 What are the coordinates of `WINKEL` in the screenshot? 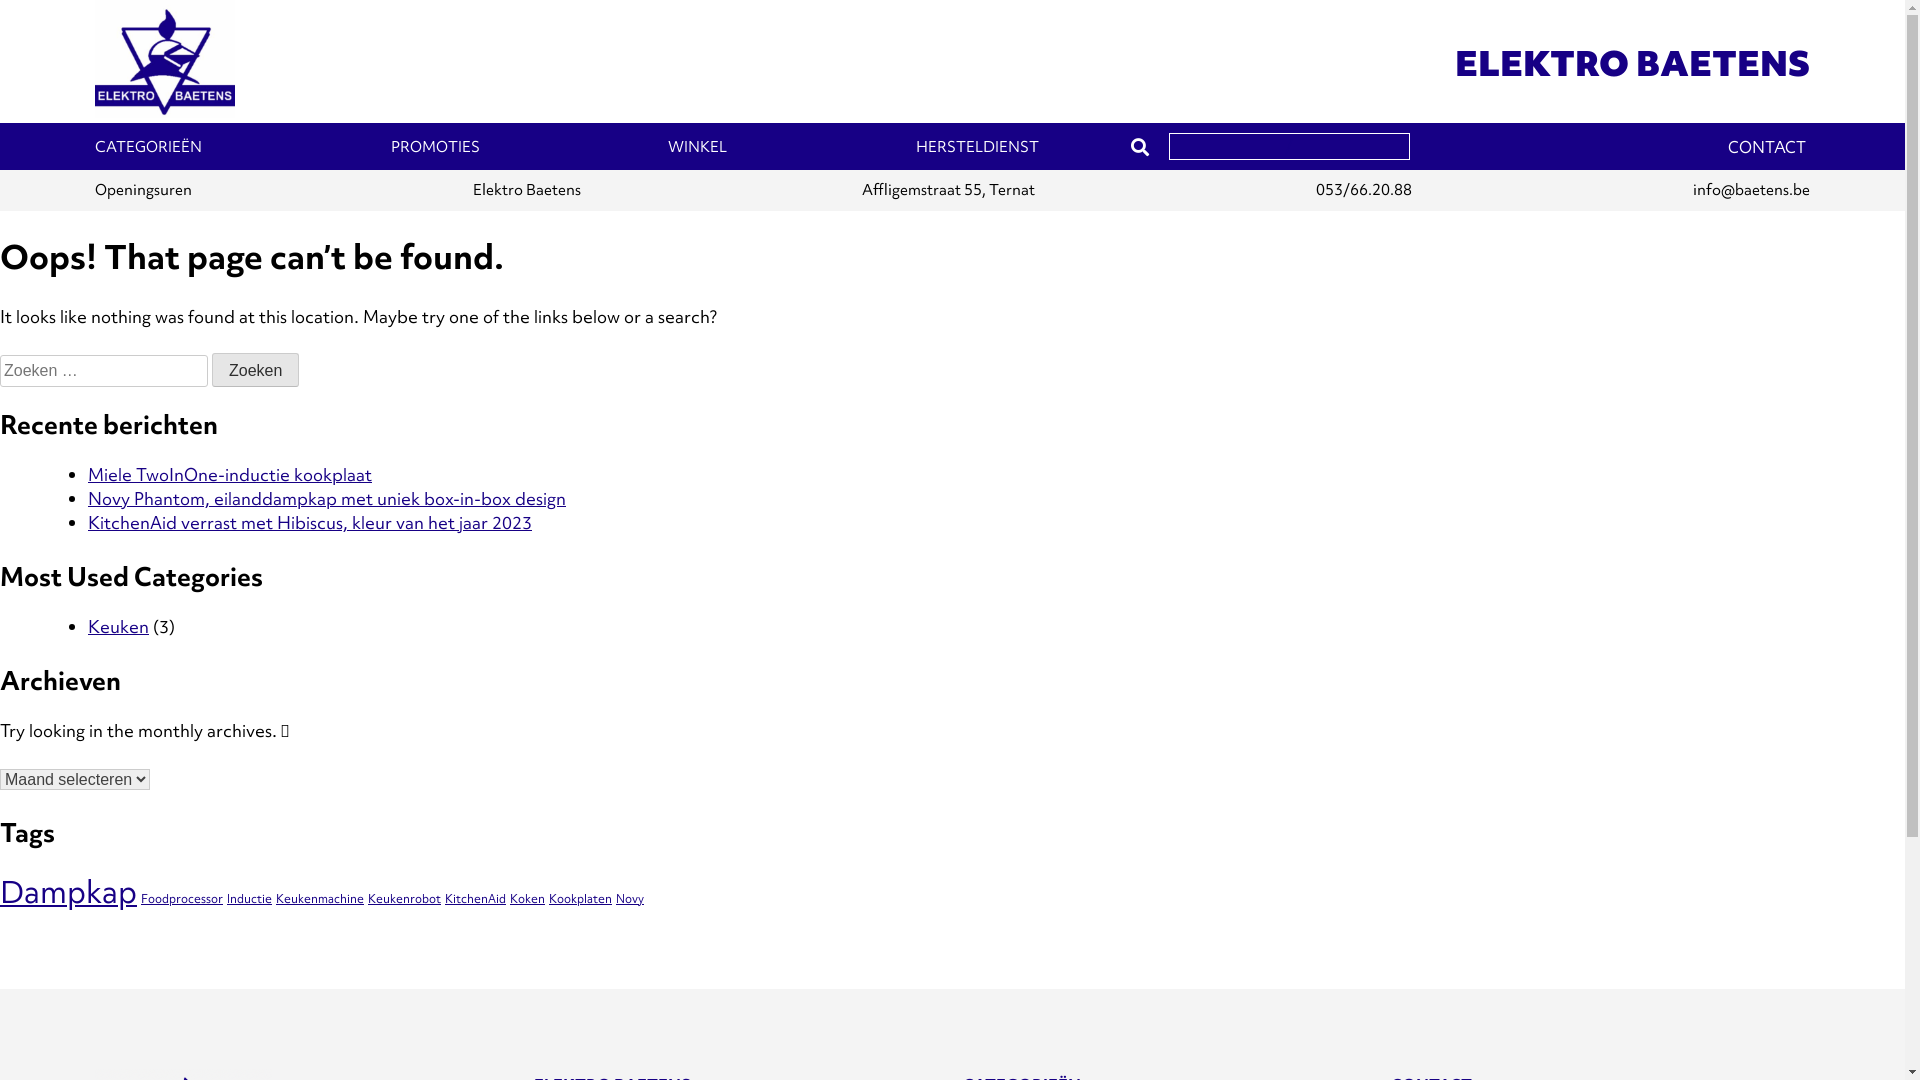 It's located at (698, 147).